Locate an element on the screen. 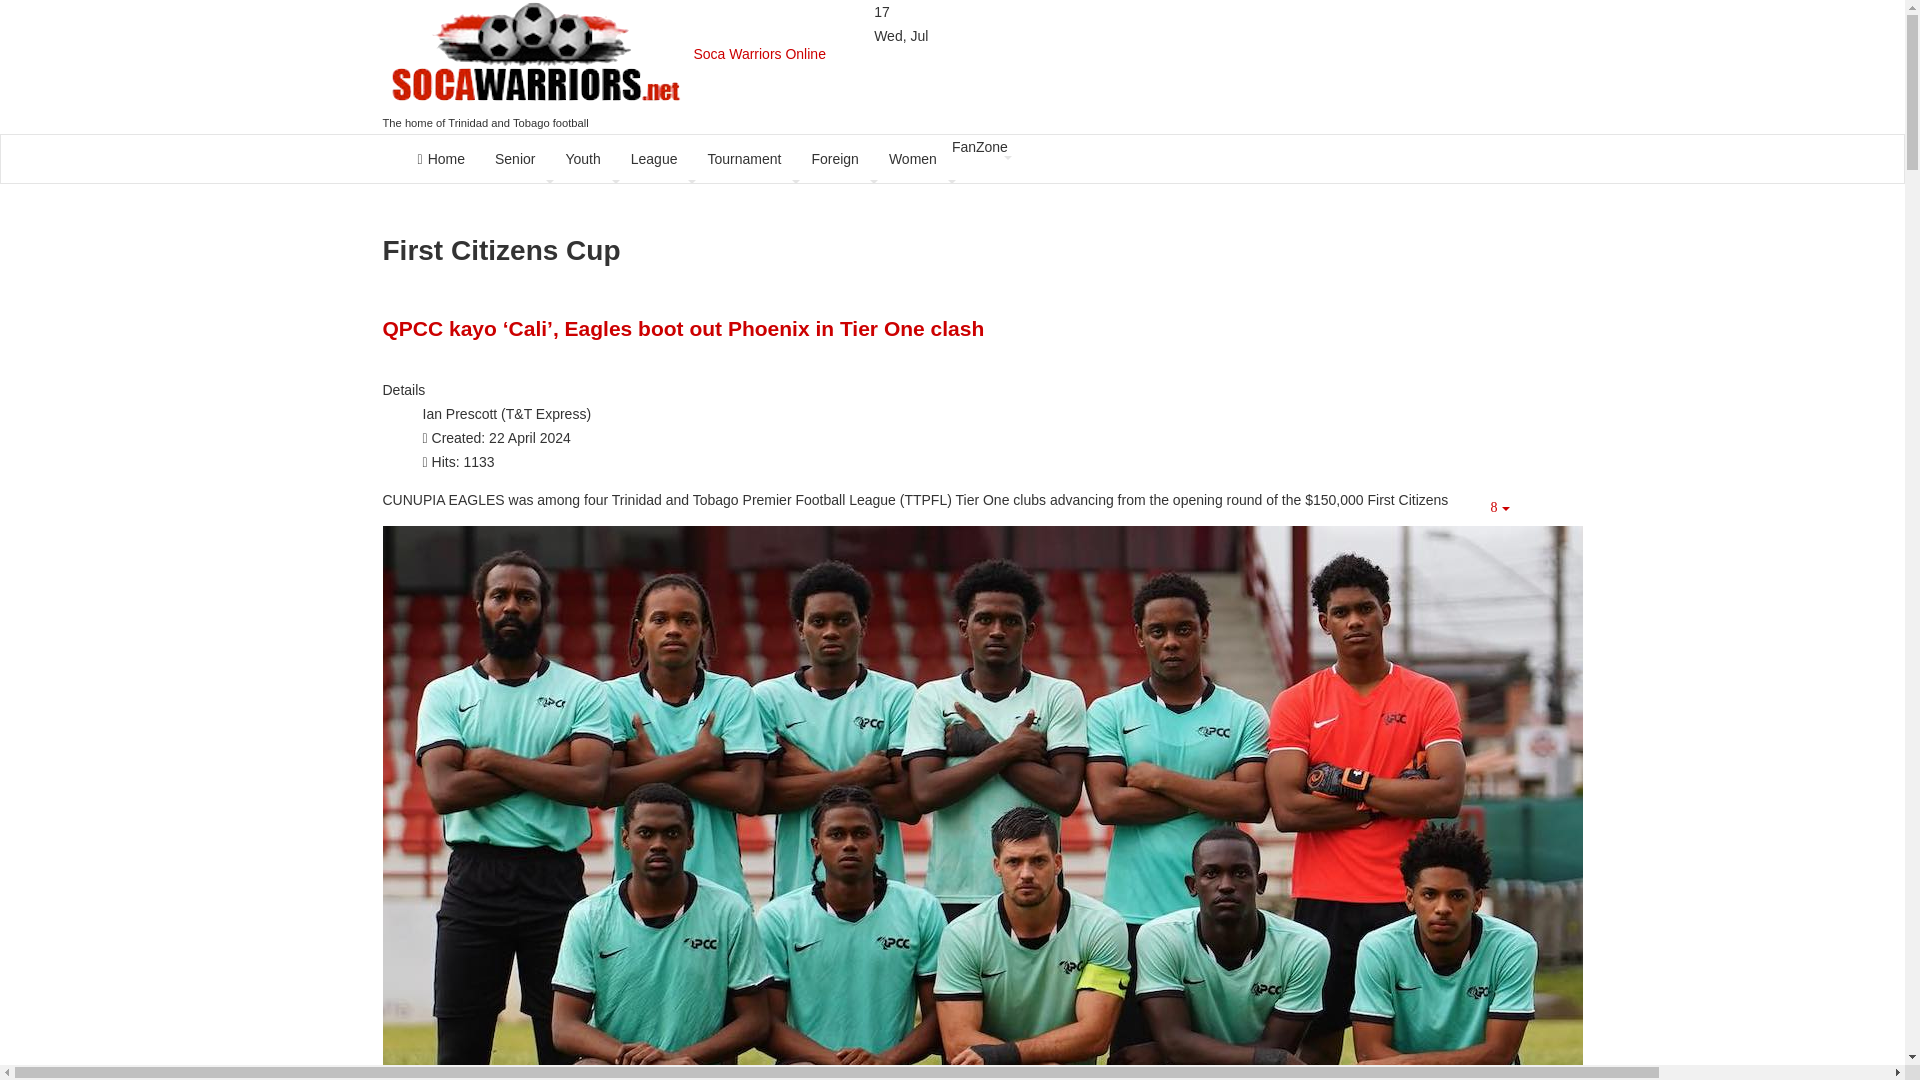 The image size is (1920, 1080). Senior is located at coordinates (514, 158).